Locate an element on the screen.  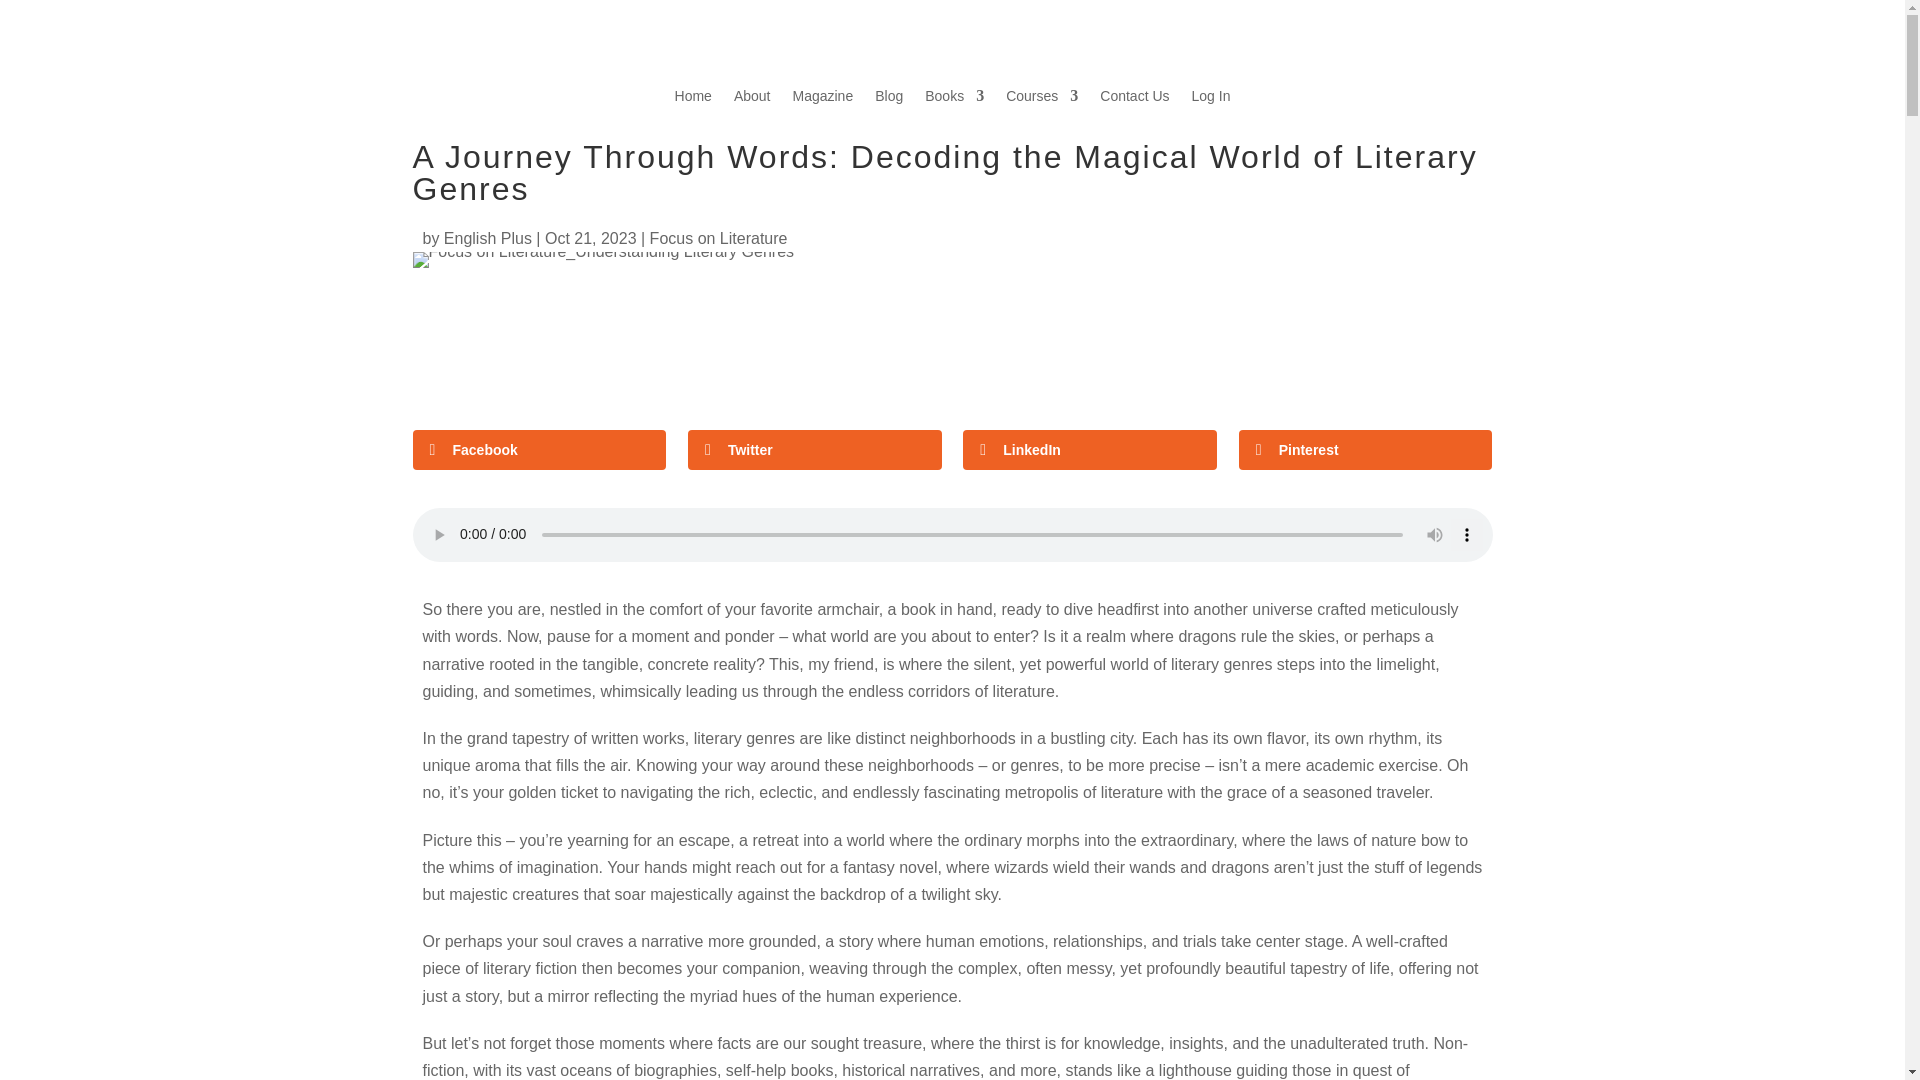
Posts by English Plus is located at coordinates (487, 238).